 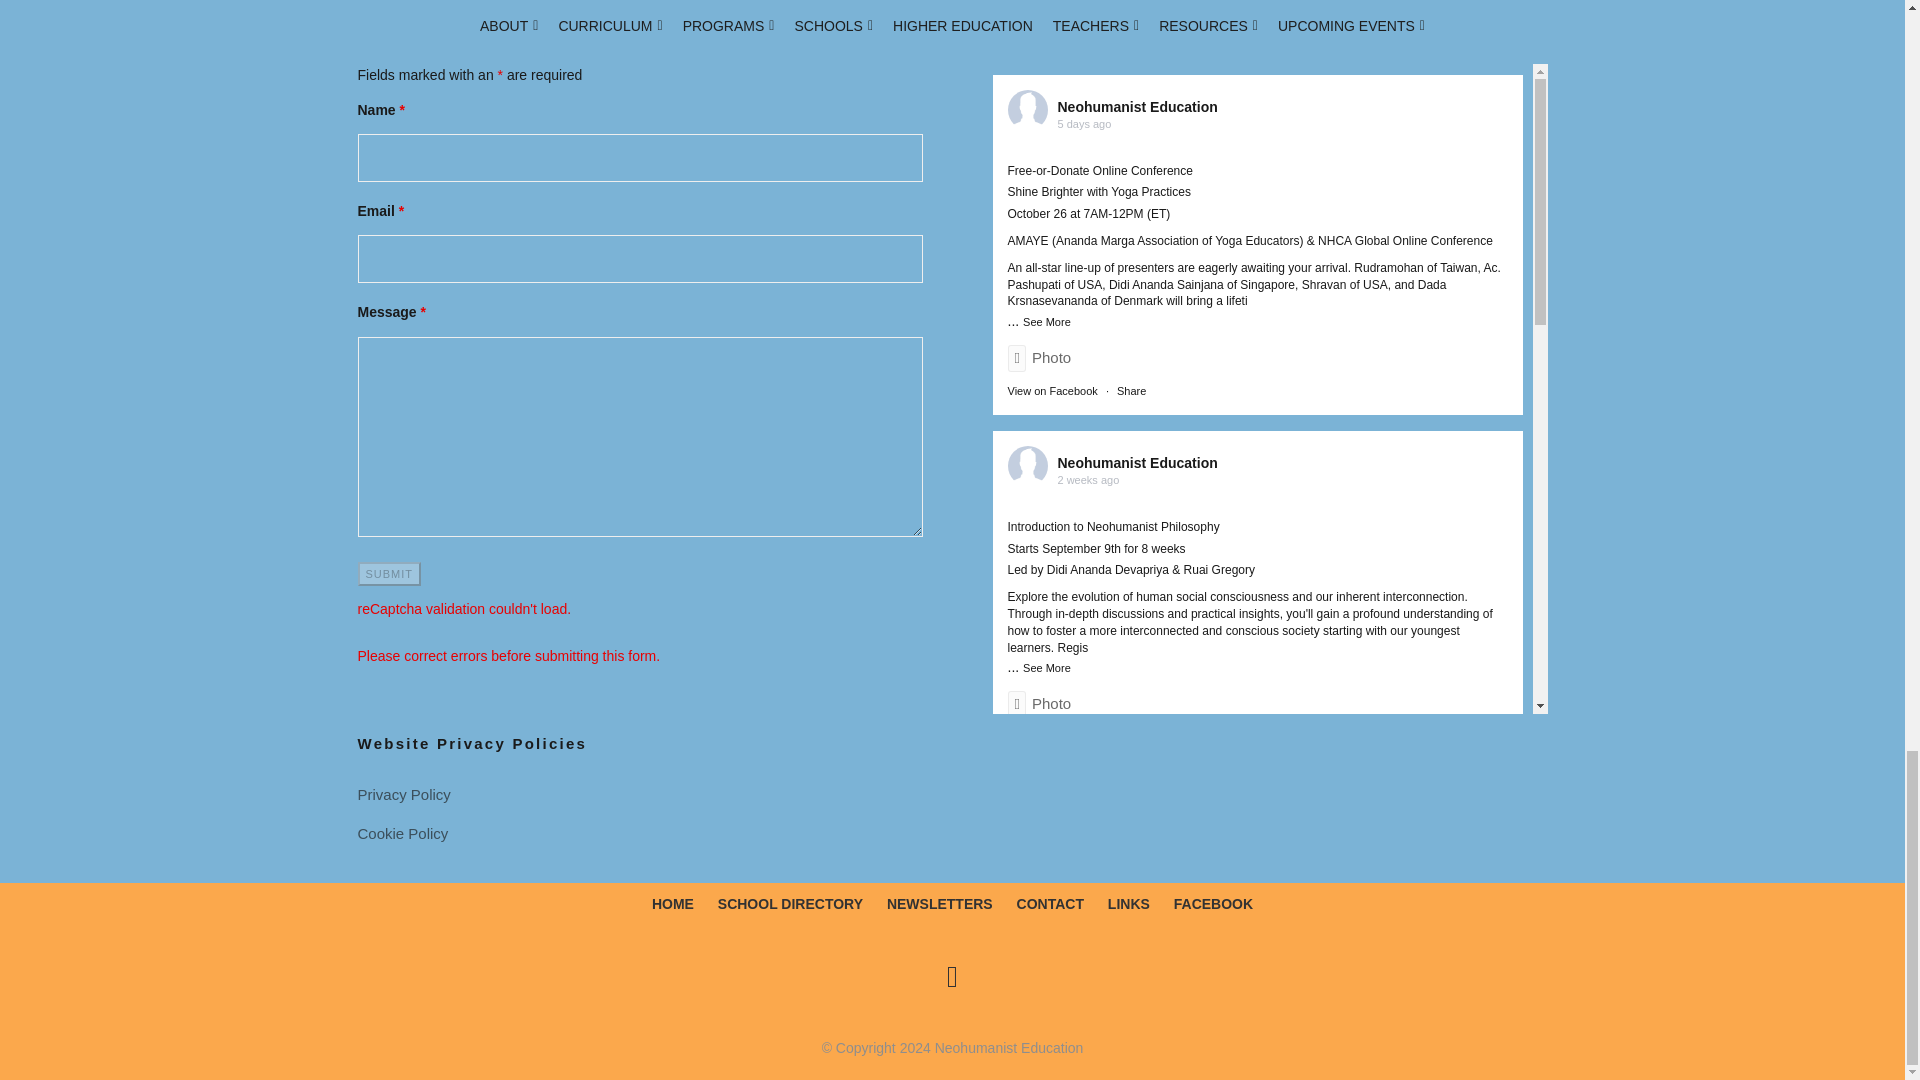 What do you see at coordinates (1132, 1017) in the screenshot?
I see `Share` at bounding box center [1132, 1017].